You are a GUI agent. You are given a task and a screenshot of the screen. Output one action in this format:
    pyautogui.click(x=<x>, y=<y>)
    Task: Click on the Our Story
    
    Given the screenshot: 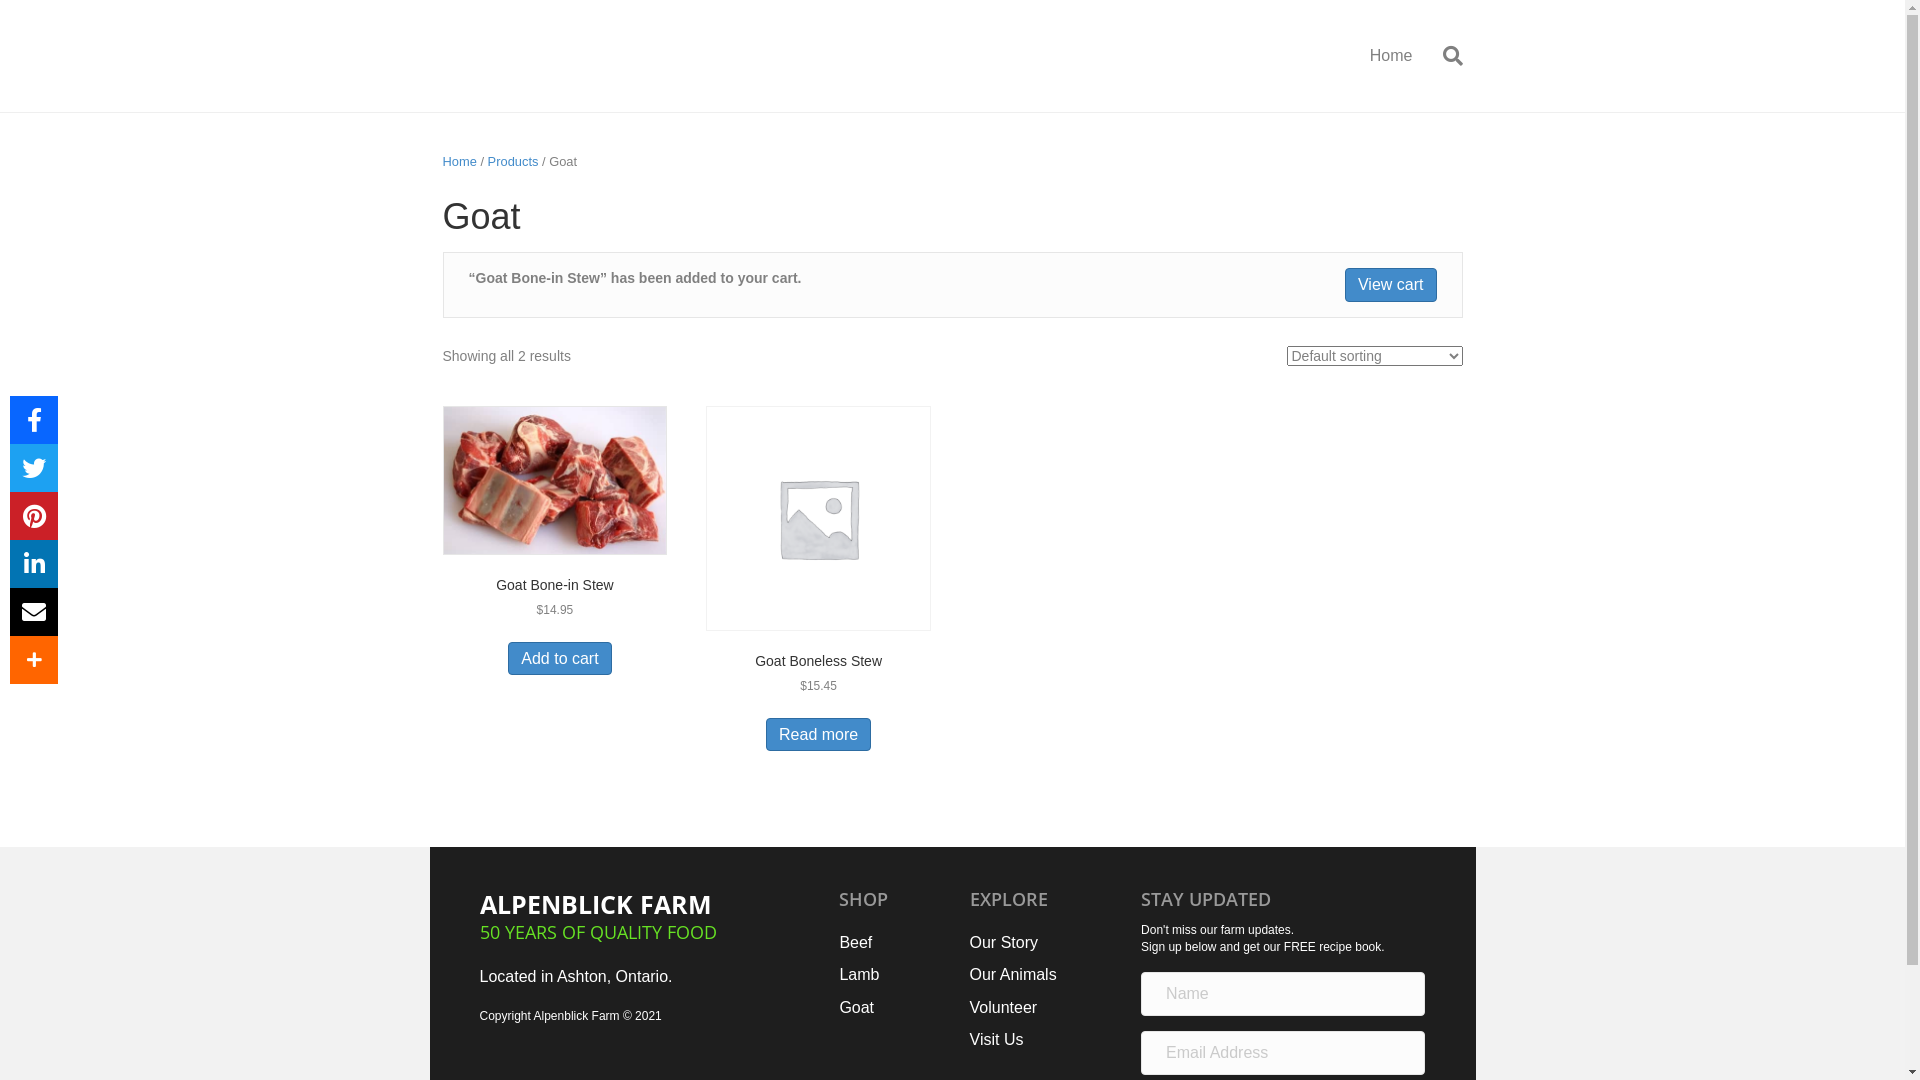 What is the action you would take?
    pyautogui.click(x=1004, y=942)
    